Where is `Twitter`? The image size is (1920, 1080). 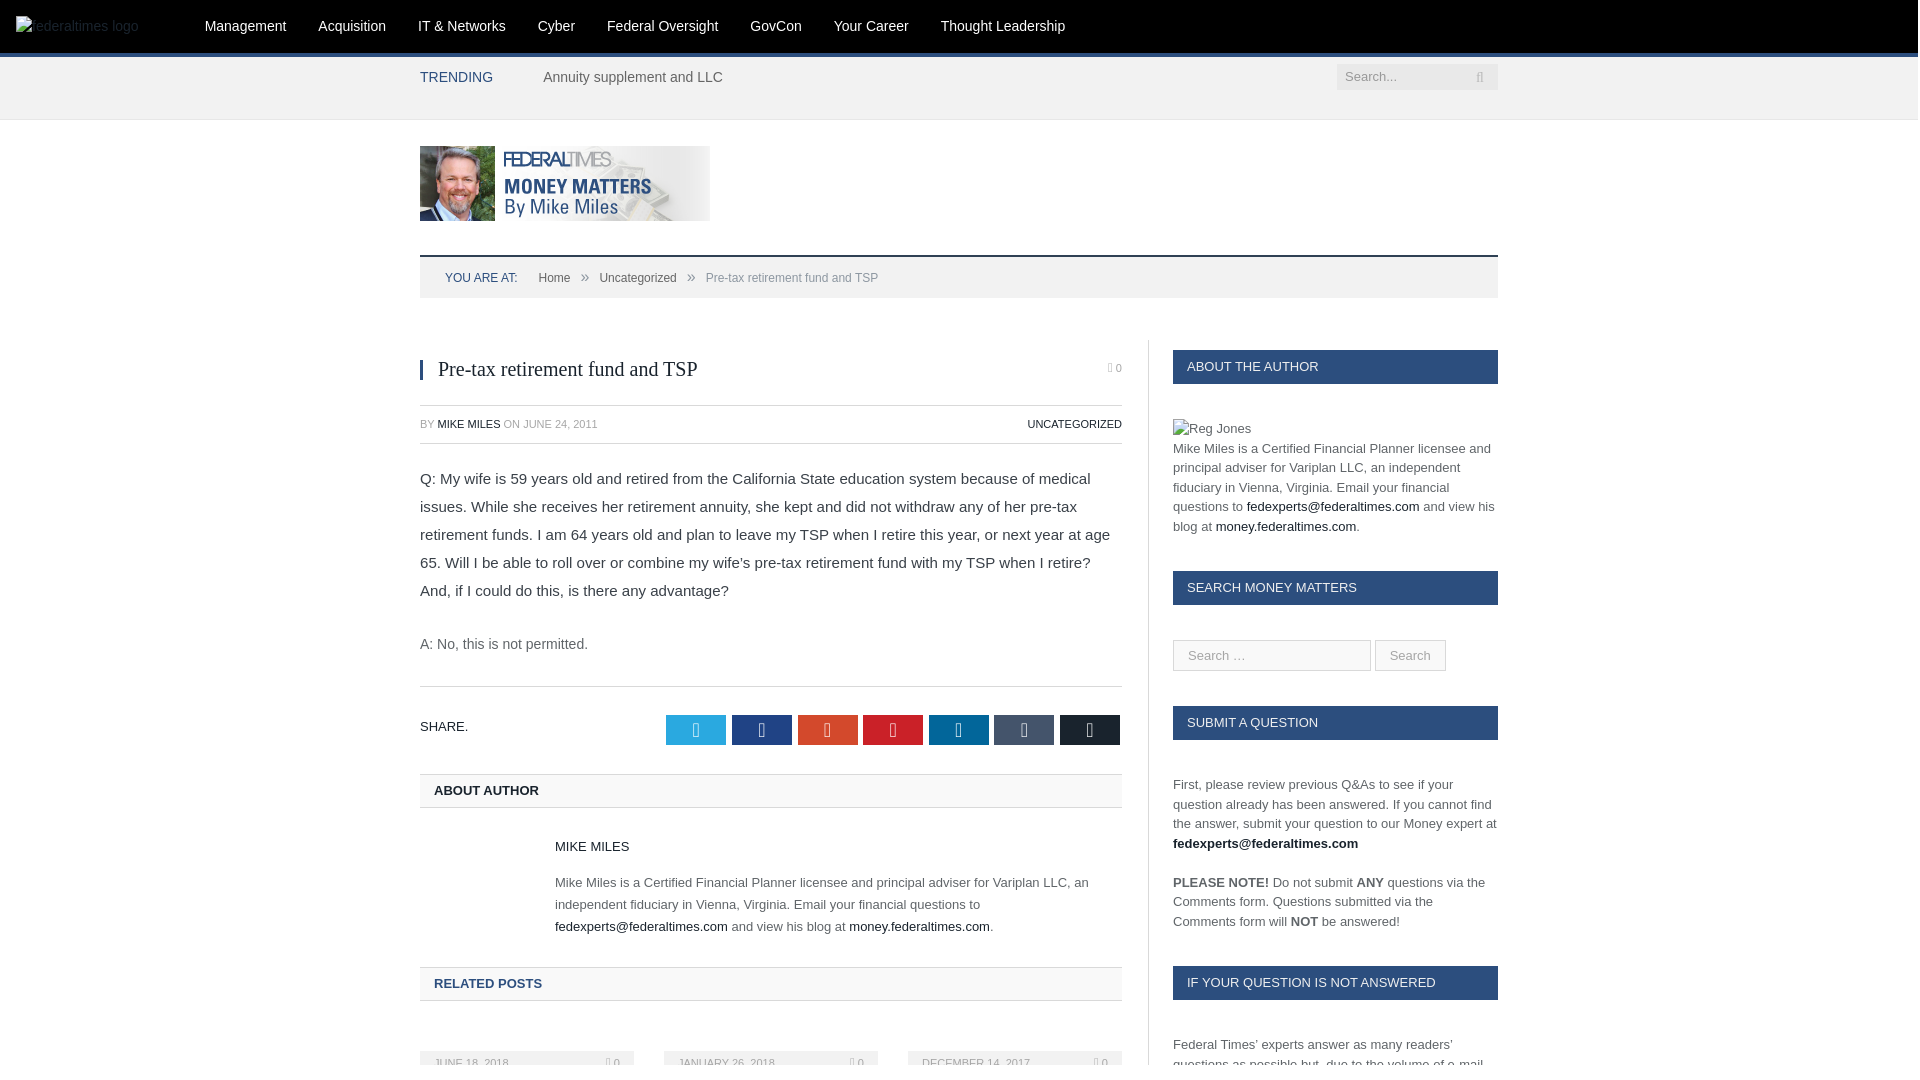
Twitter is located at coordinates (696, 730).